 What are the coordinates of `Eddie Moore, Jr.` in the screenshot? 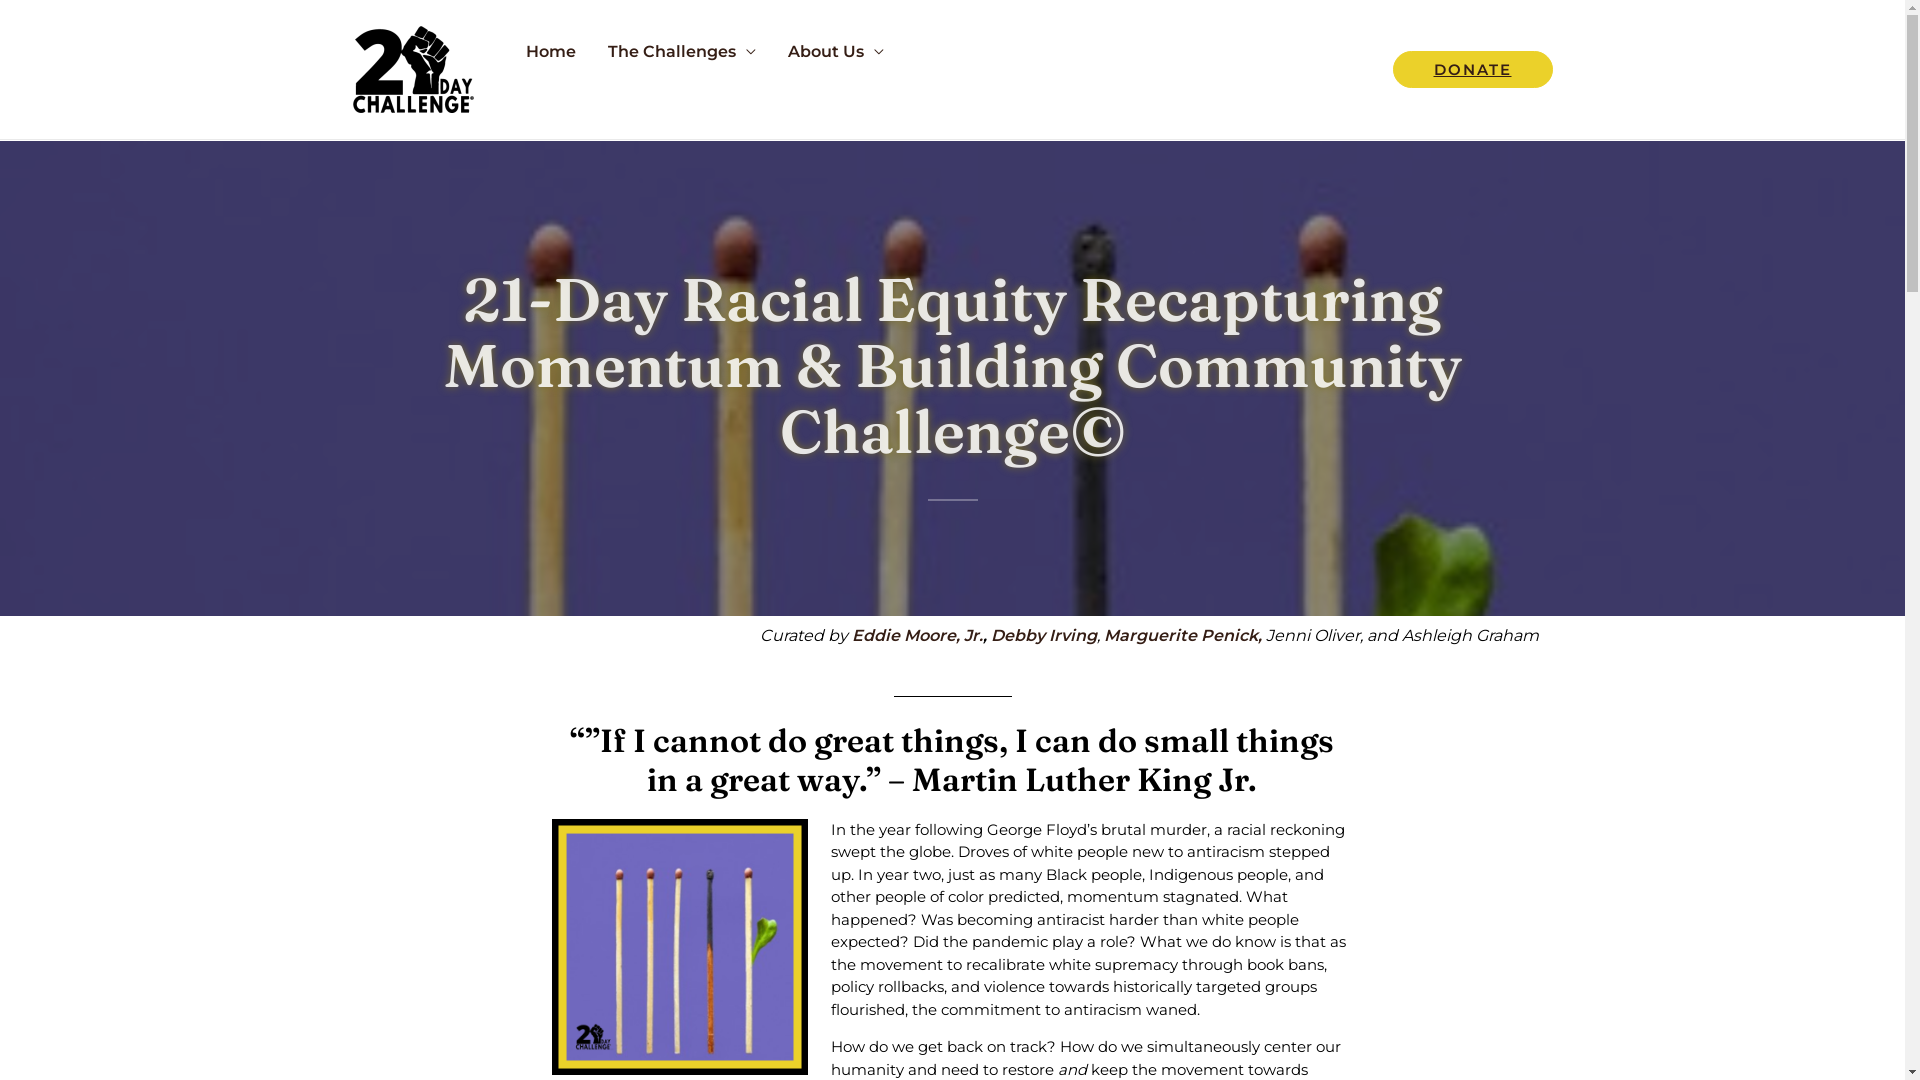 It's located at (918, 636).